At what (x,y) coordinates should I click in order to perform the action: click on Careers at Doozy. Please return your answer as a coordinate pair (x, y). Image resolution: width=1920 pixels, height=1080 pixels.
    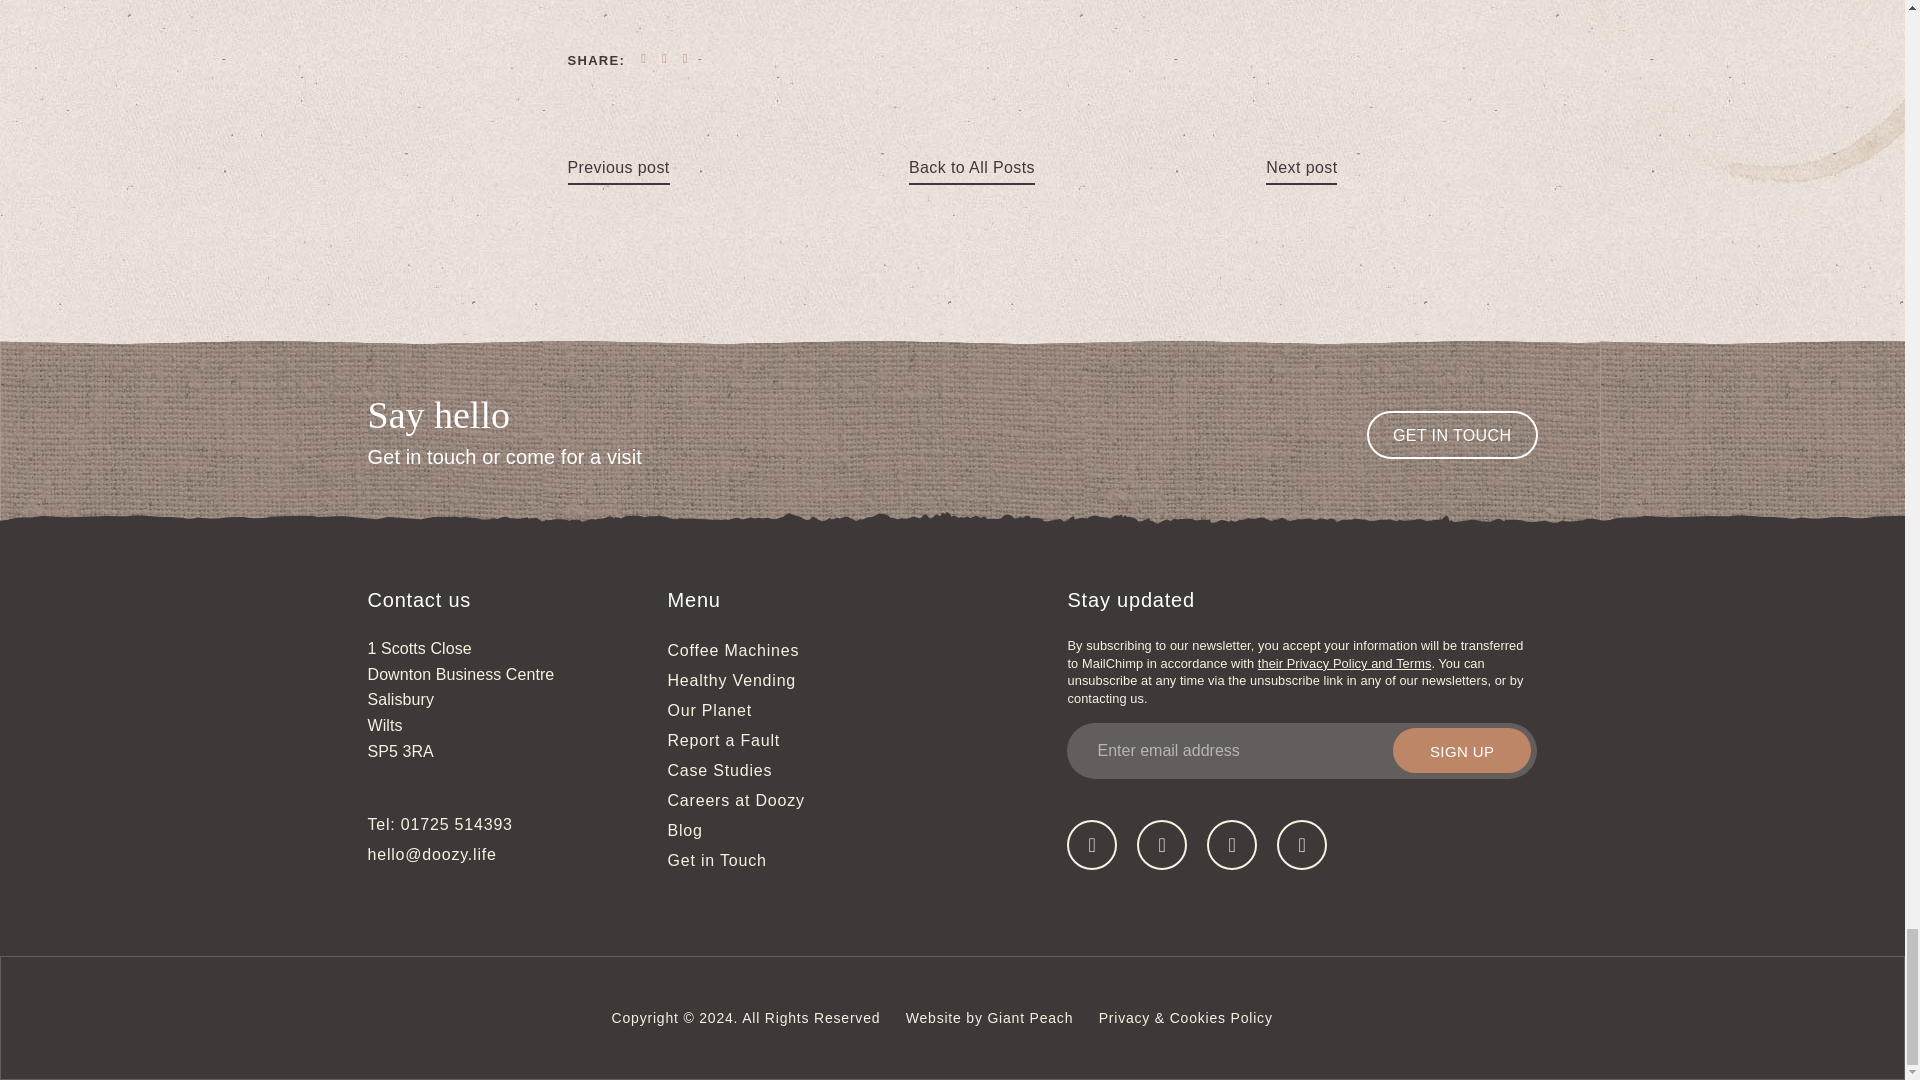
    Looking at the image, I should click on (736, 800).